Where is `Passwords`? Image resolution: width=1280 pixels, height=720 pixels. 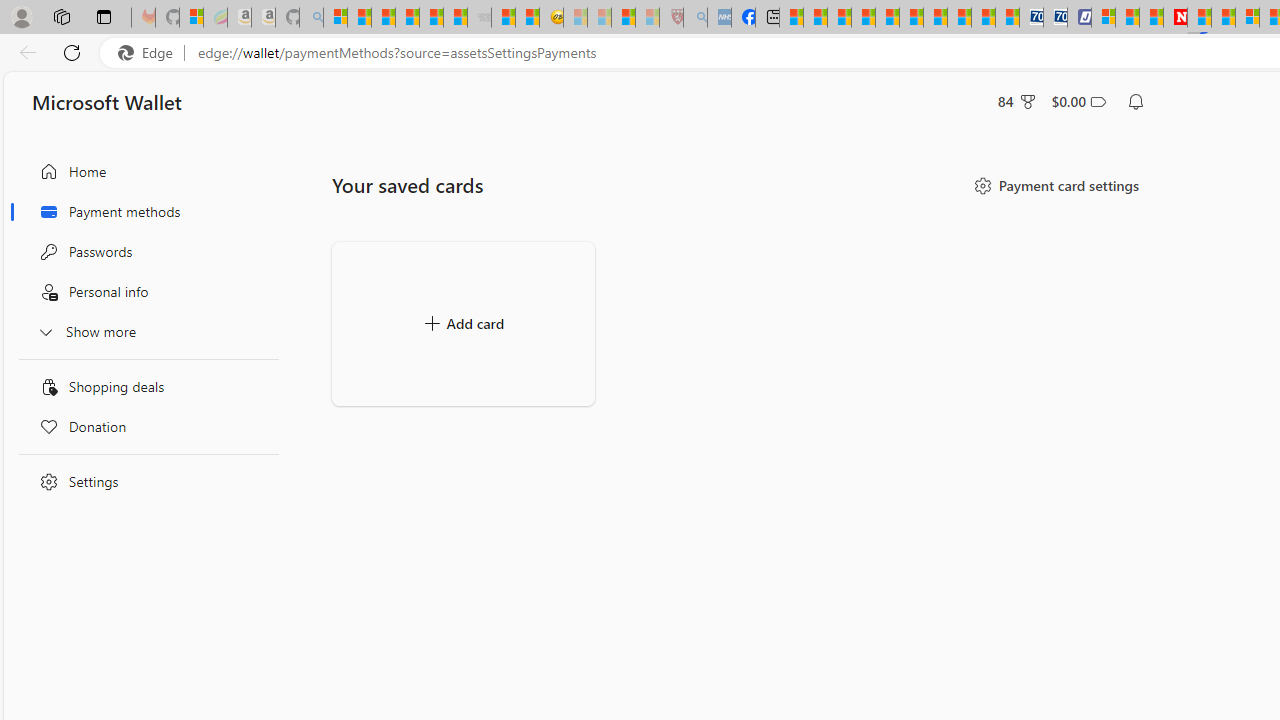 Passwords is located at coordinates (144, 252).